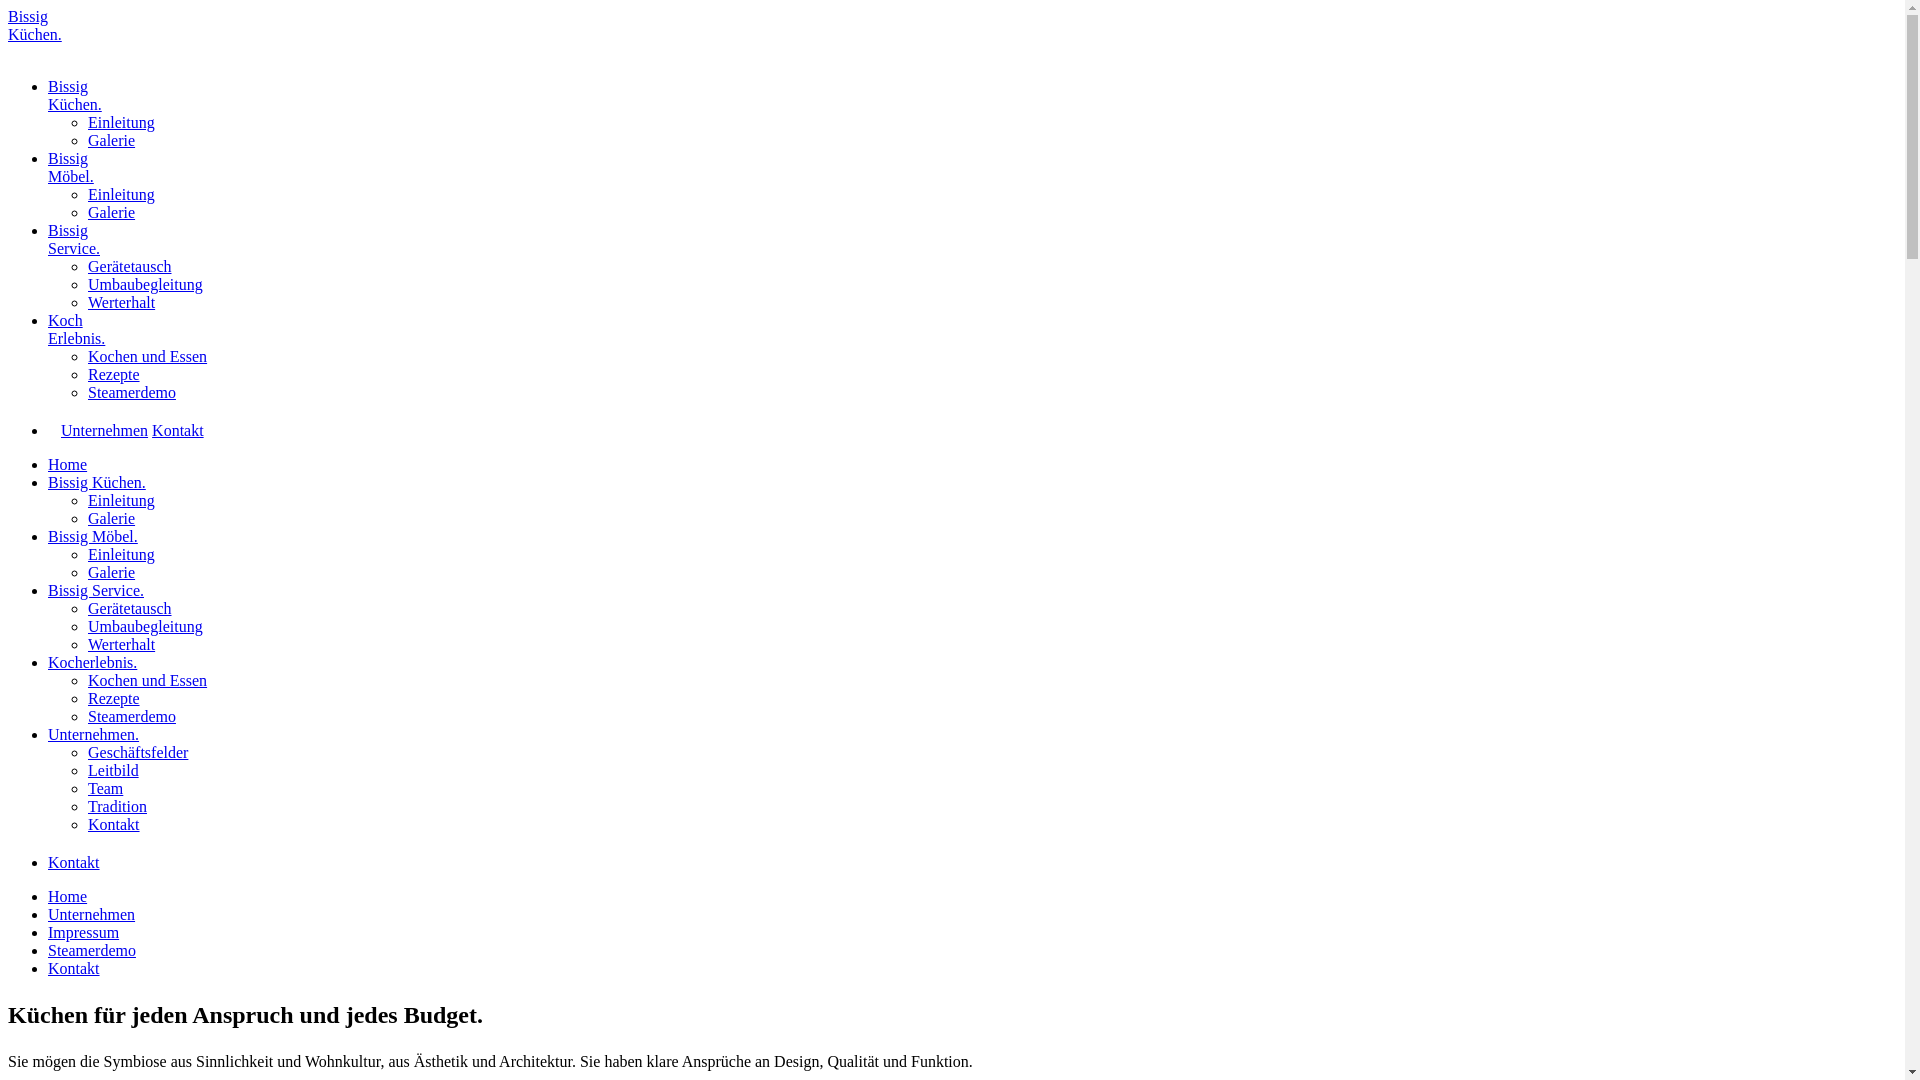  What do you see at coordinates (122, 500) in the screenshot?
I see `Einleitung` at bounding box center [122, 500].